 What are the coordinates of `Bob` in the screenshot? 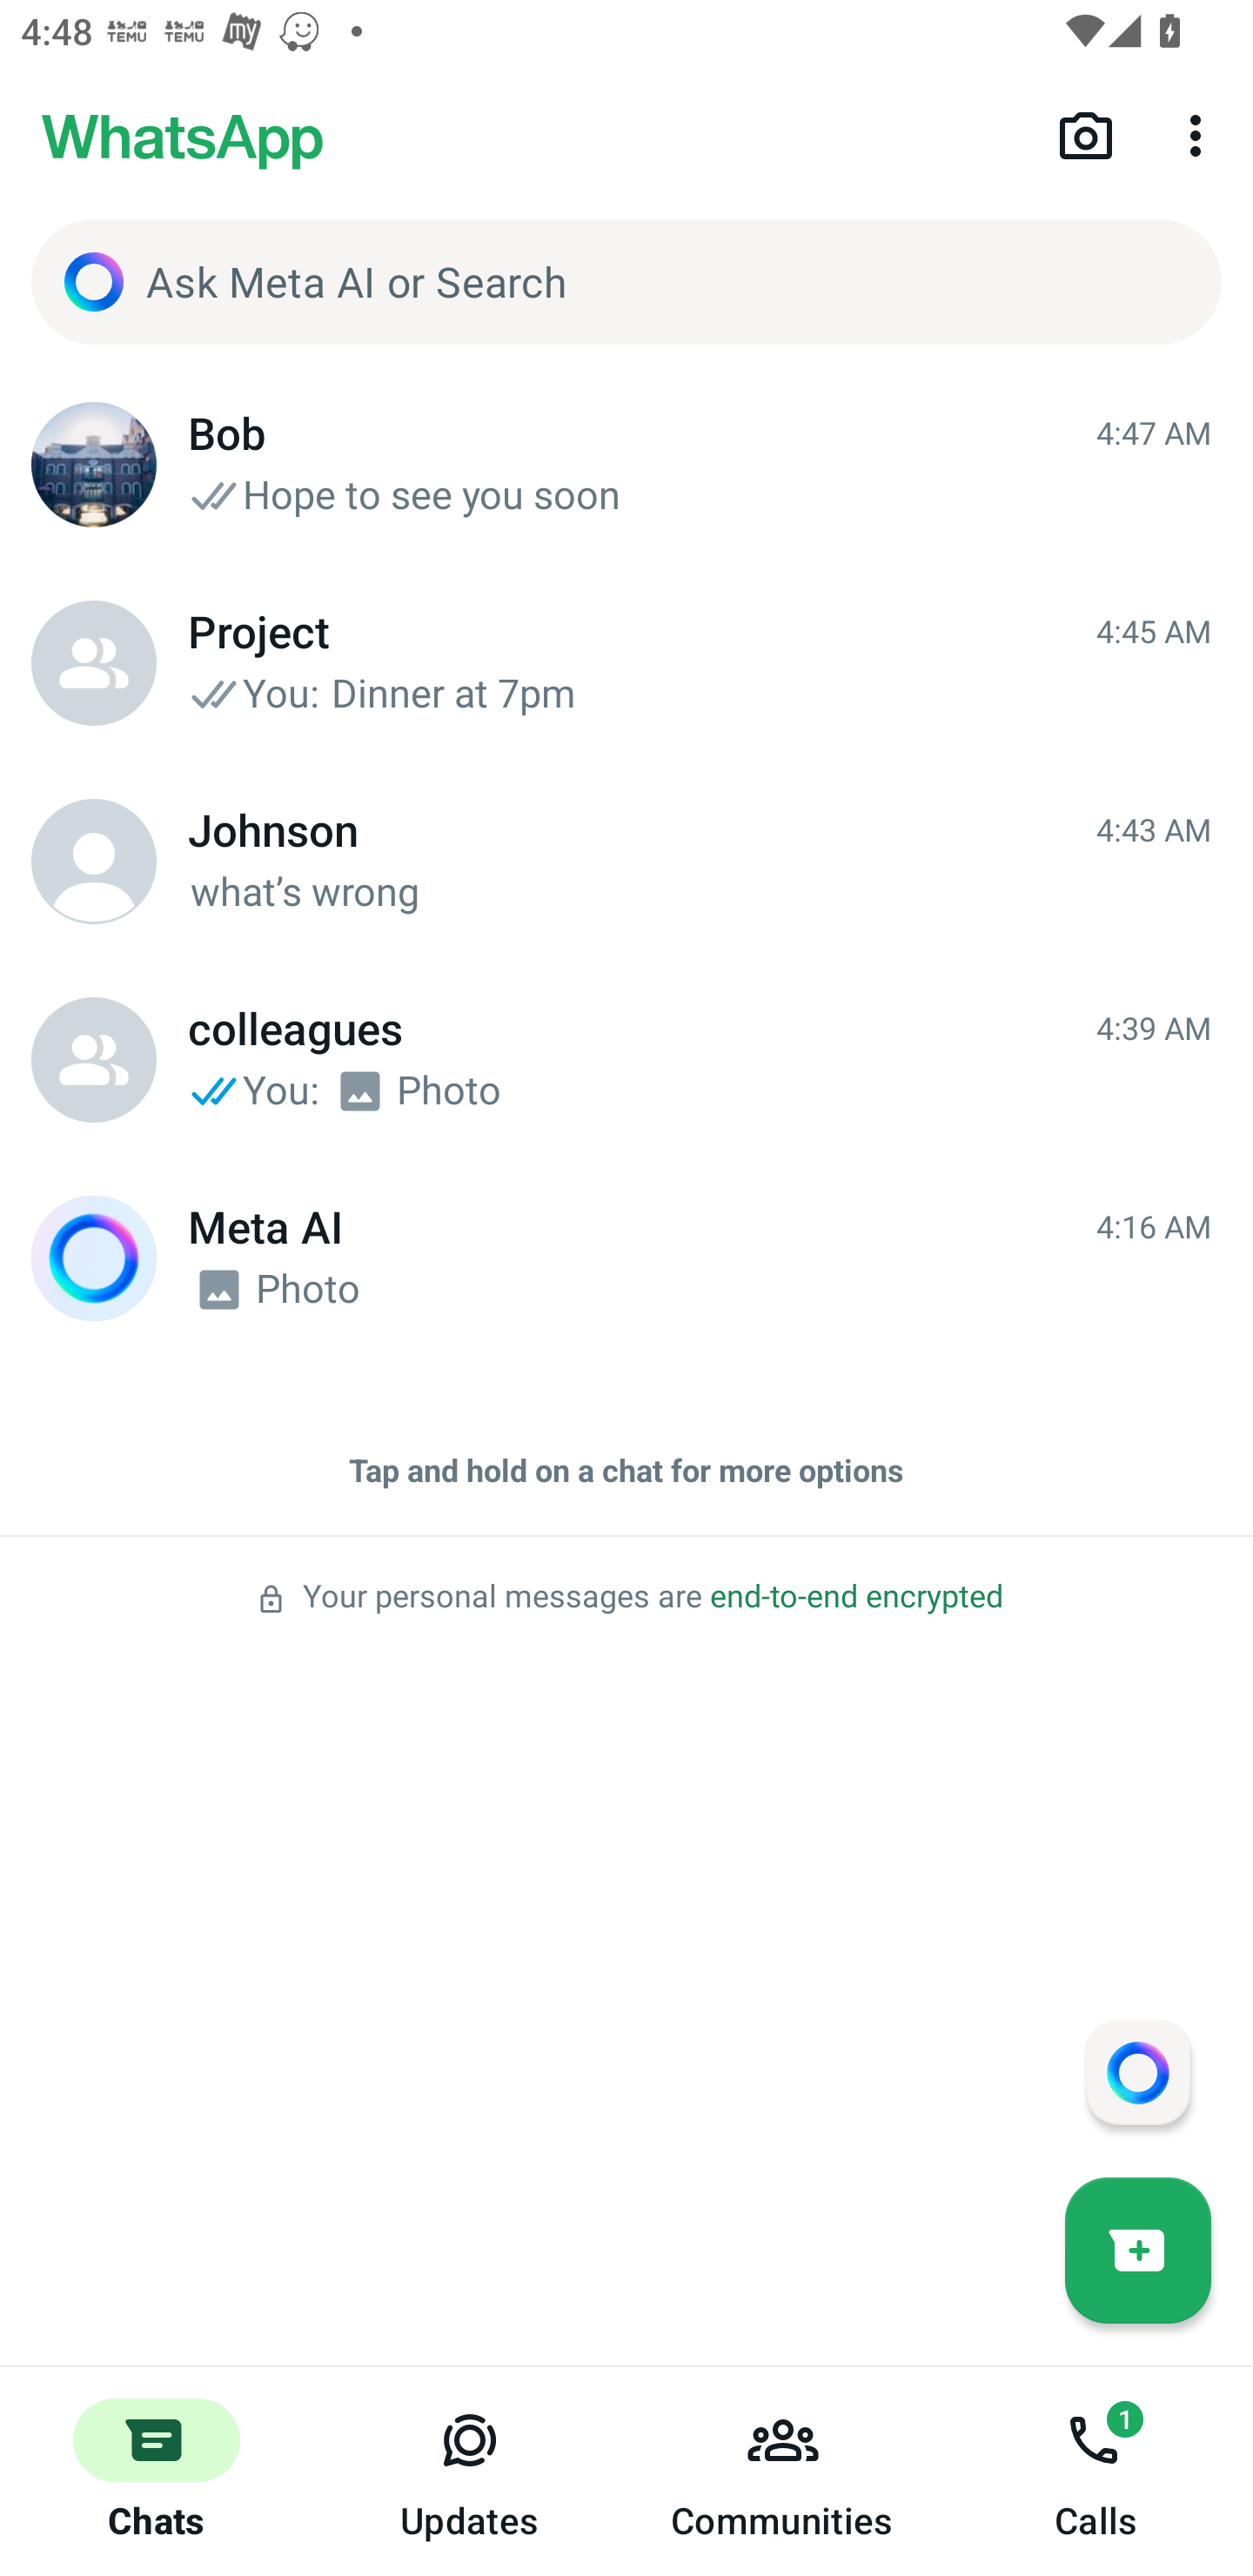 It's located at (94, 465).